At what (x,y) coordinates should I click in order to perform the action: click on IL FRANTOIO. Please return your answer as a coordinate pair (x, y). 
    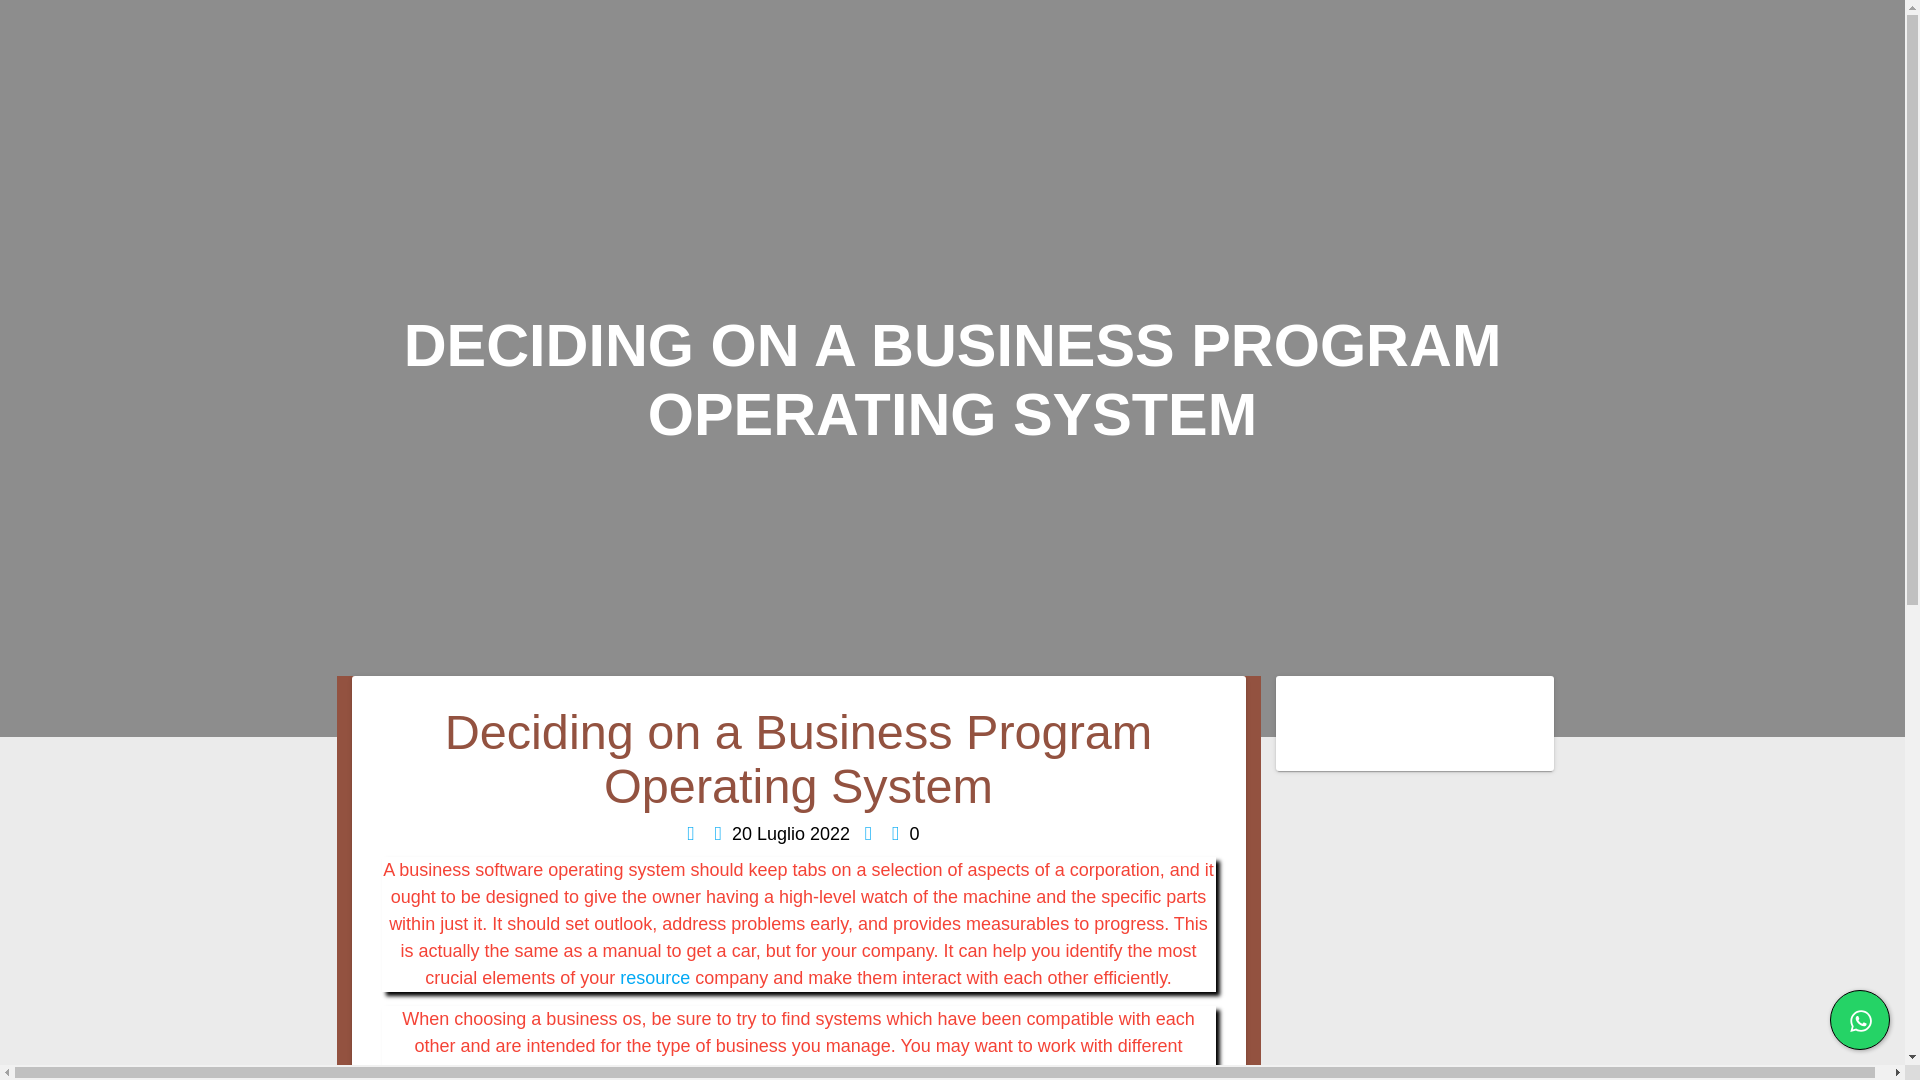
    Looking at the image, I should click on (1393, 146).